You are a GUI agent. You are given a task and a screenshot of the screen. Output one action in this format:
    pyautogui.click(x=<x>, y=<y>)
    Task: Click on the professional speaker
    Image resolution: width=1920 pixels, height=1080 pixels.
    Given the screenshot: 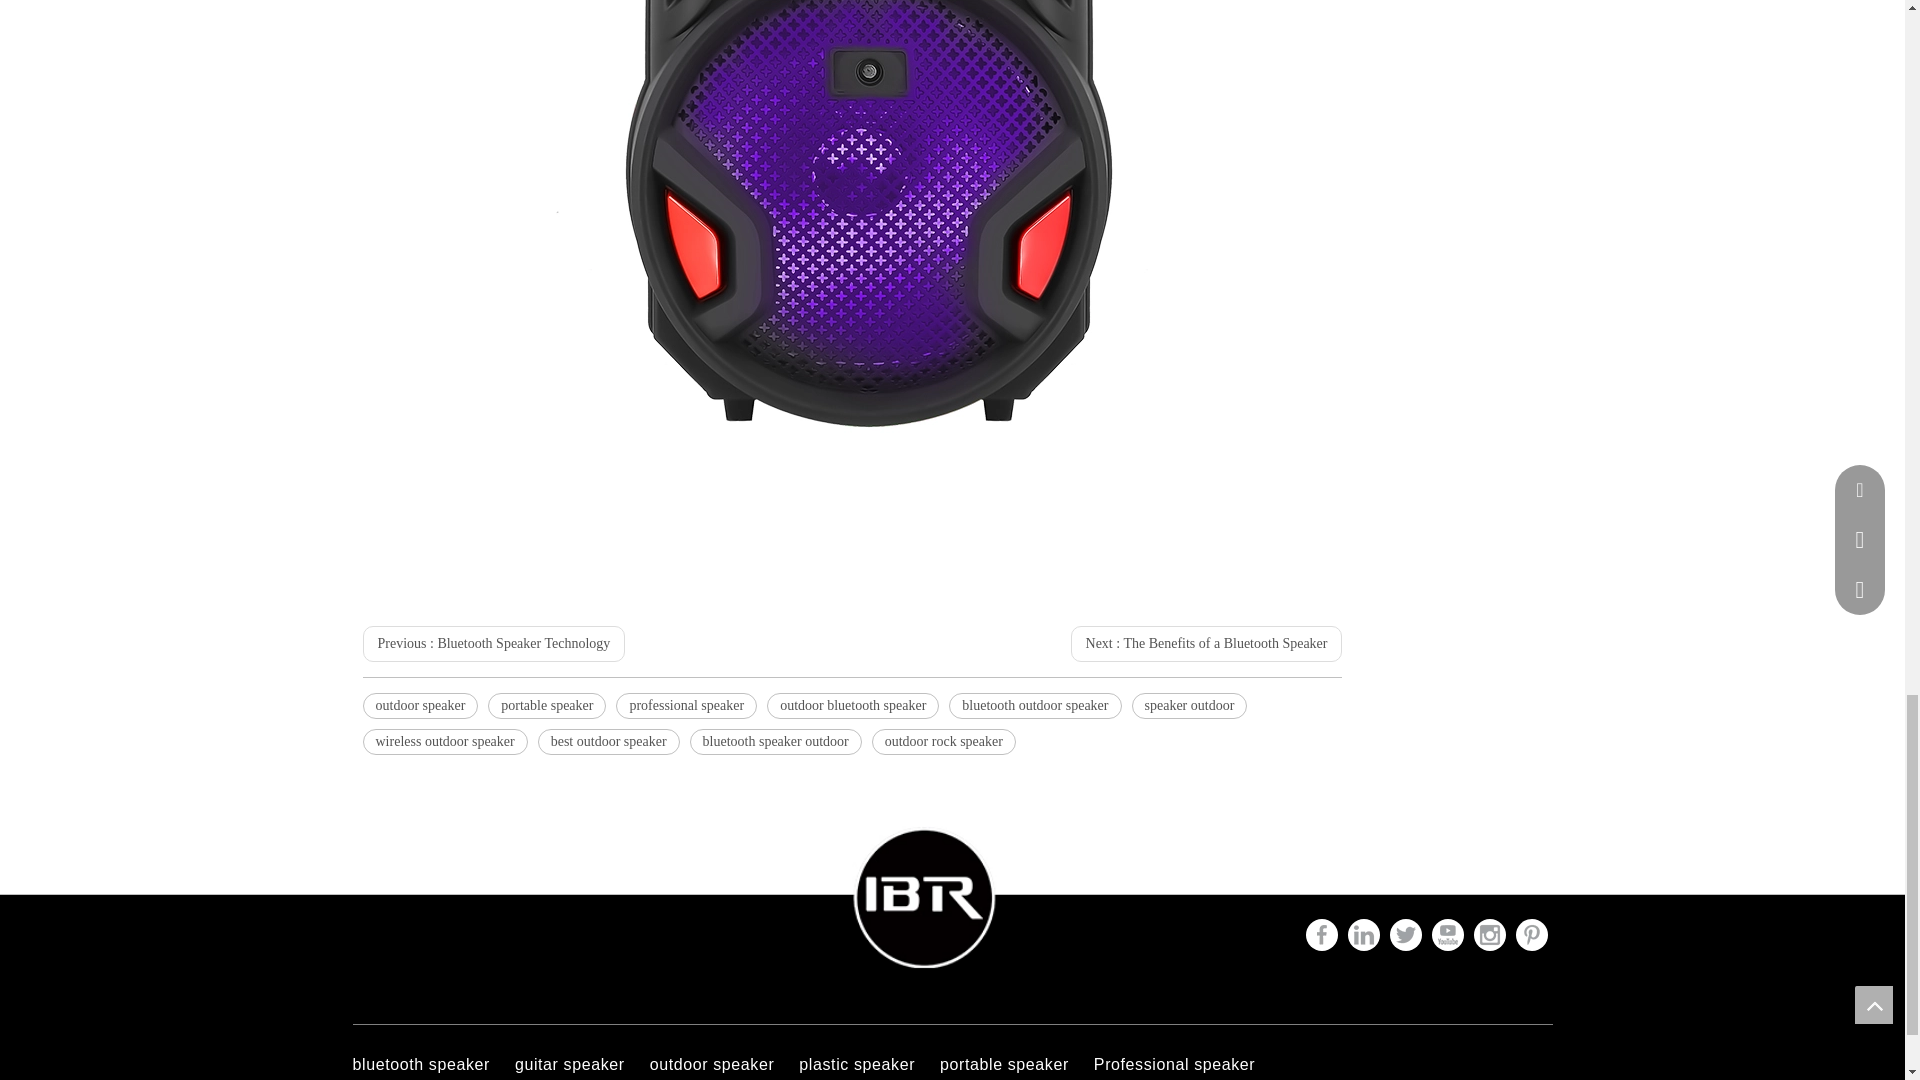 What is the action you would take?
    pyautogui.click(x=686, y=706)
    